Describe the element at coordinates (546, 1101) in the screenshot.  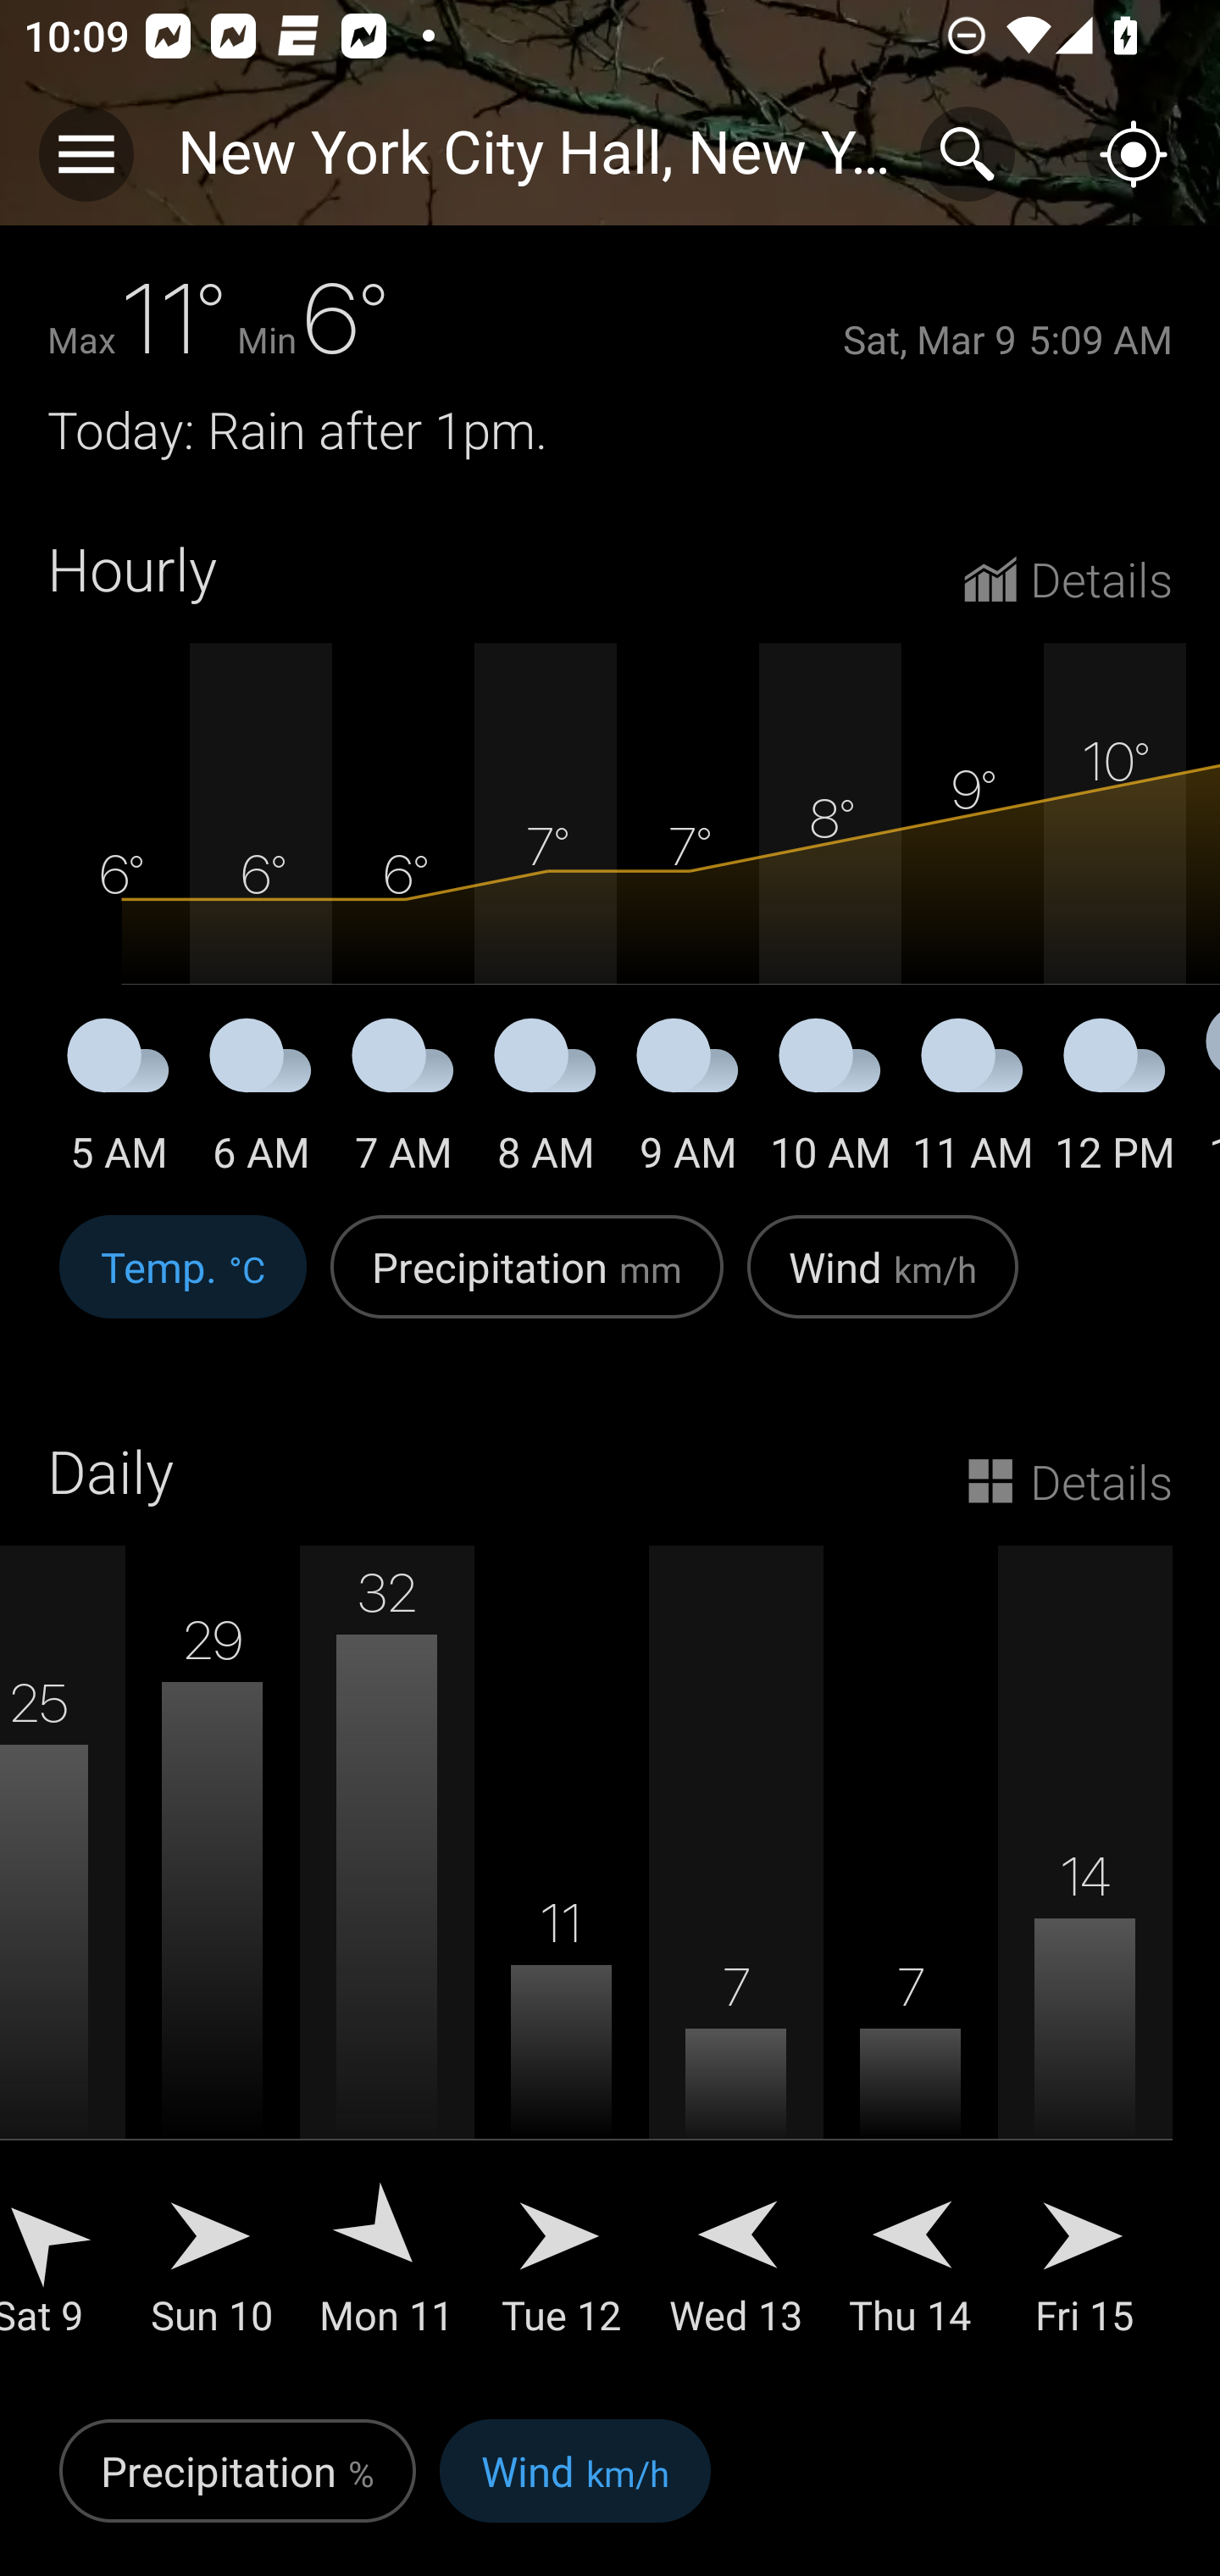
I see `8 AM` at that location.